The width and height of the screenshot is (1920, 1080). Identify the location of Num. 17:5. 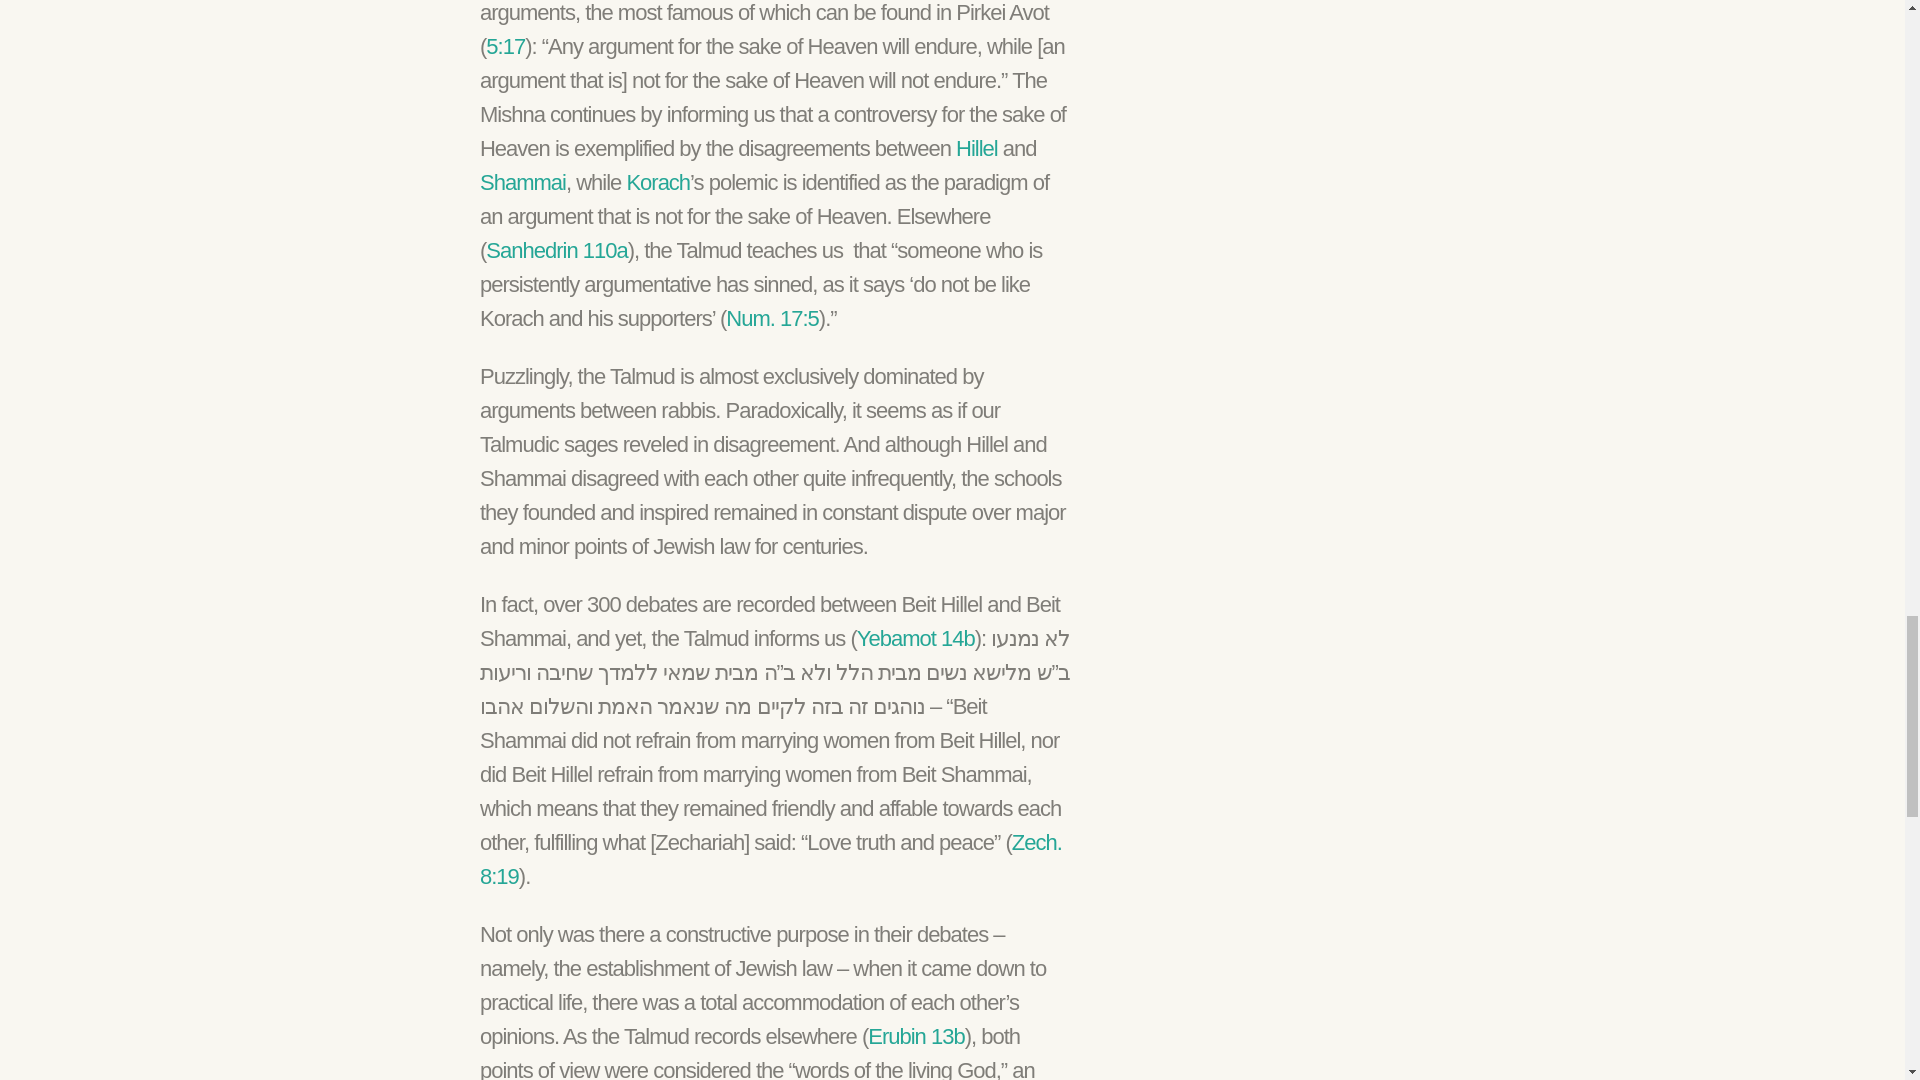
(772, 318).